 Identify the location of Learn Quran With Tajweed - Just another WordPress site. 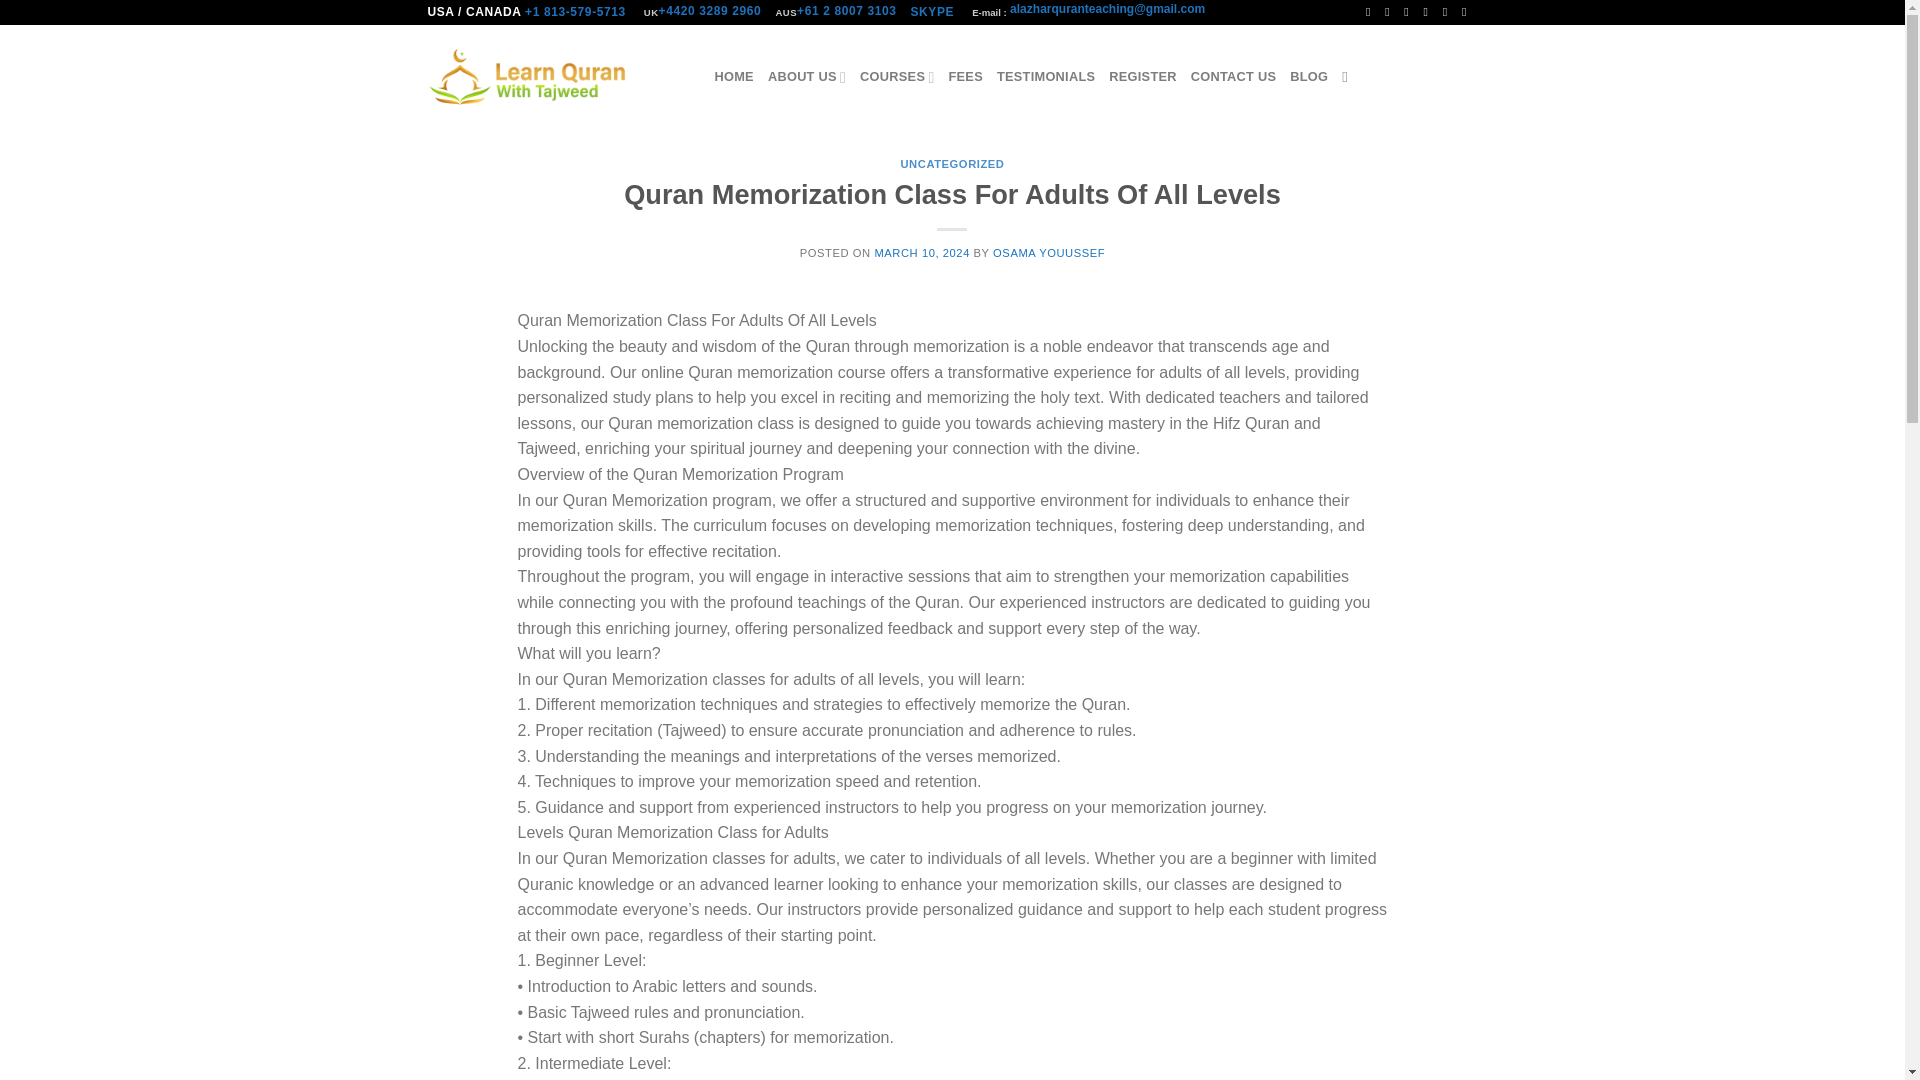
(528, 76).